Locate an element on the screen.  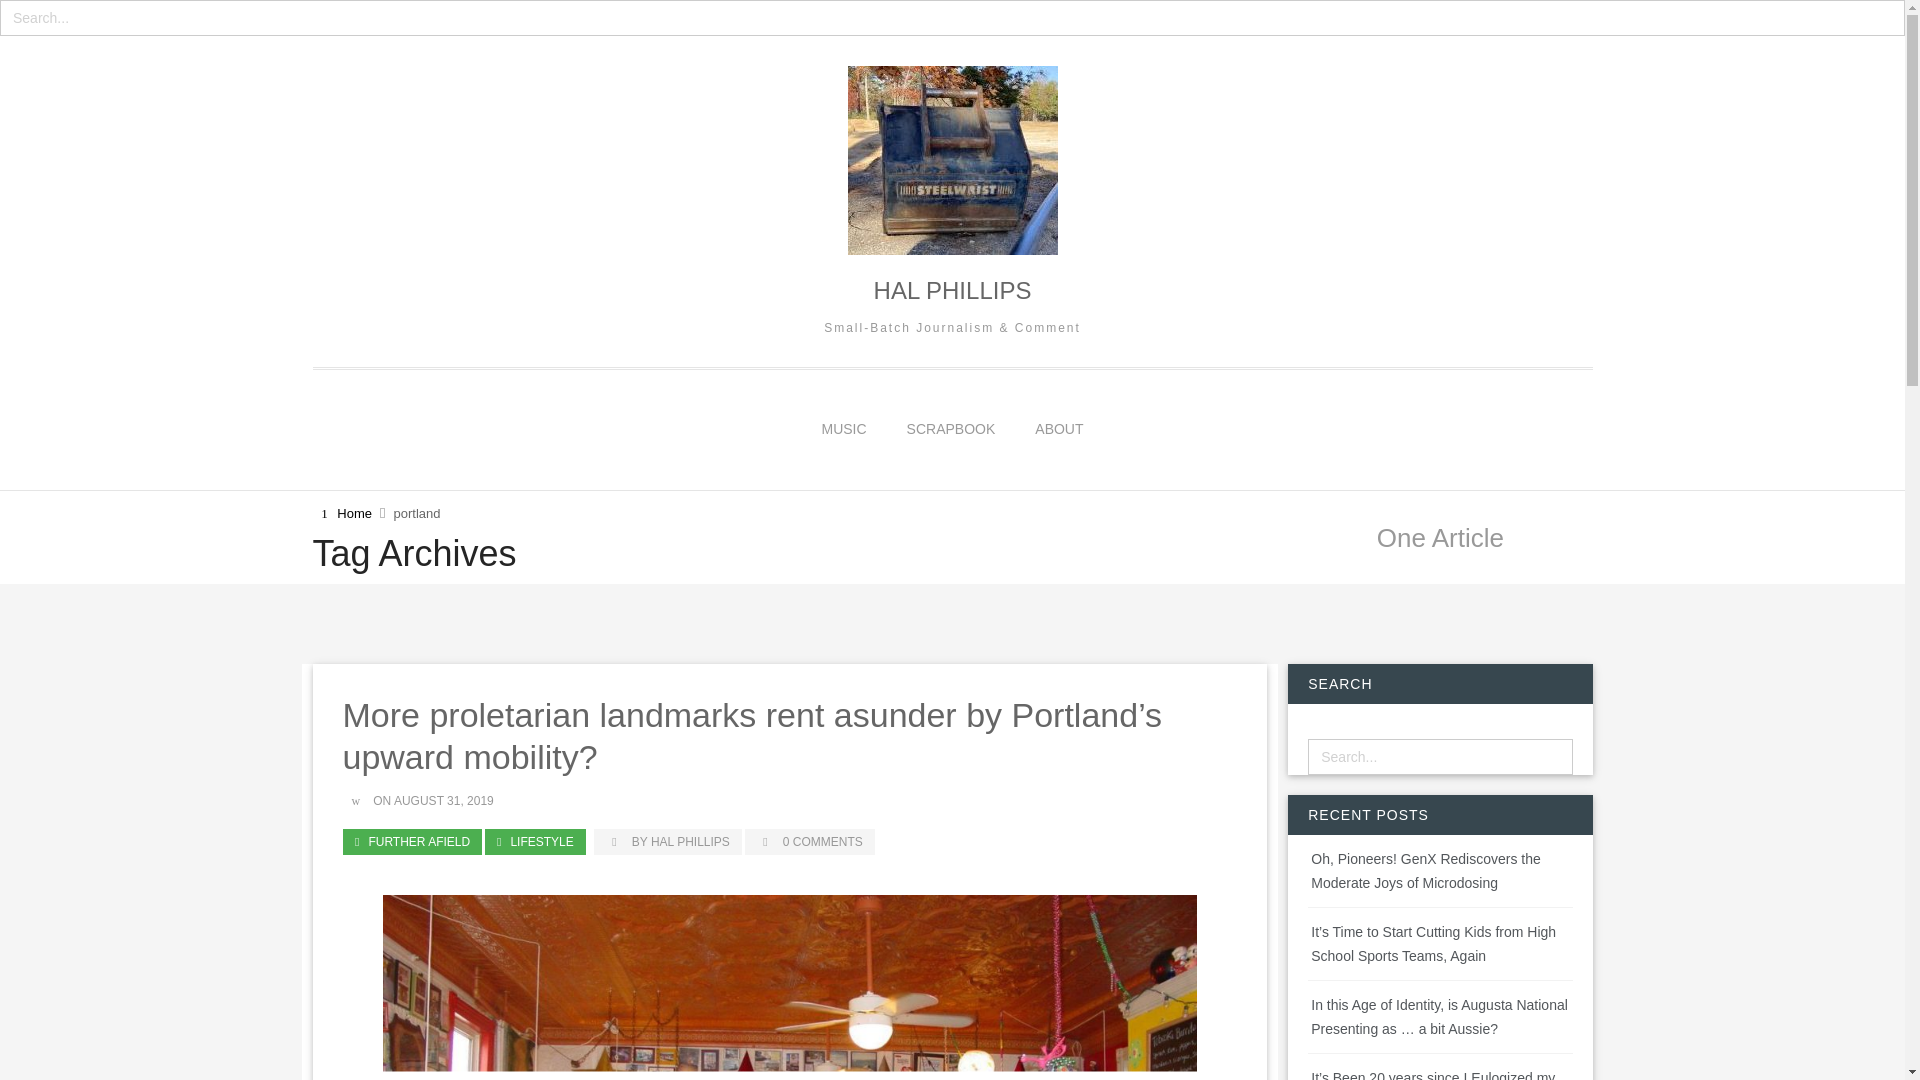
go to home is located at coordinates (344, 514).